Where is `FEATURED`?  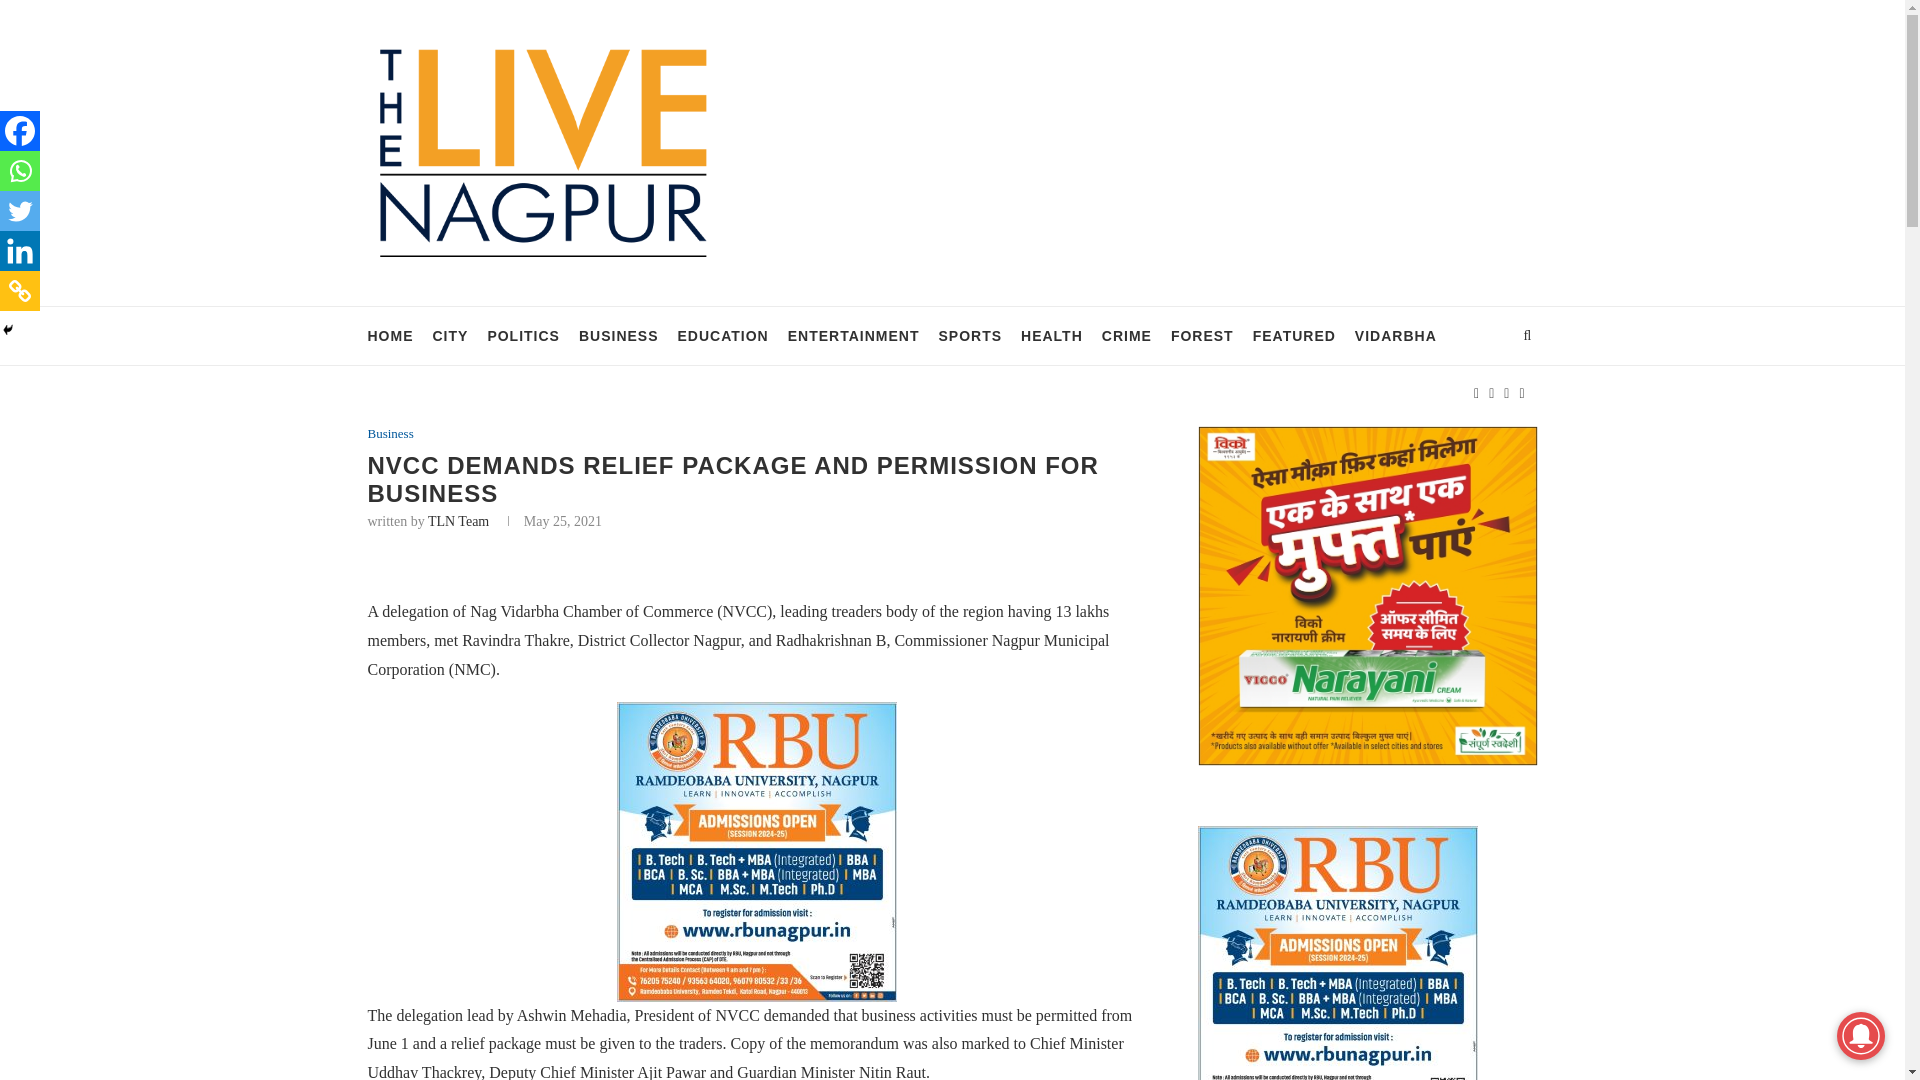 FEATURED is located at coordinates (1294, 336).